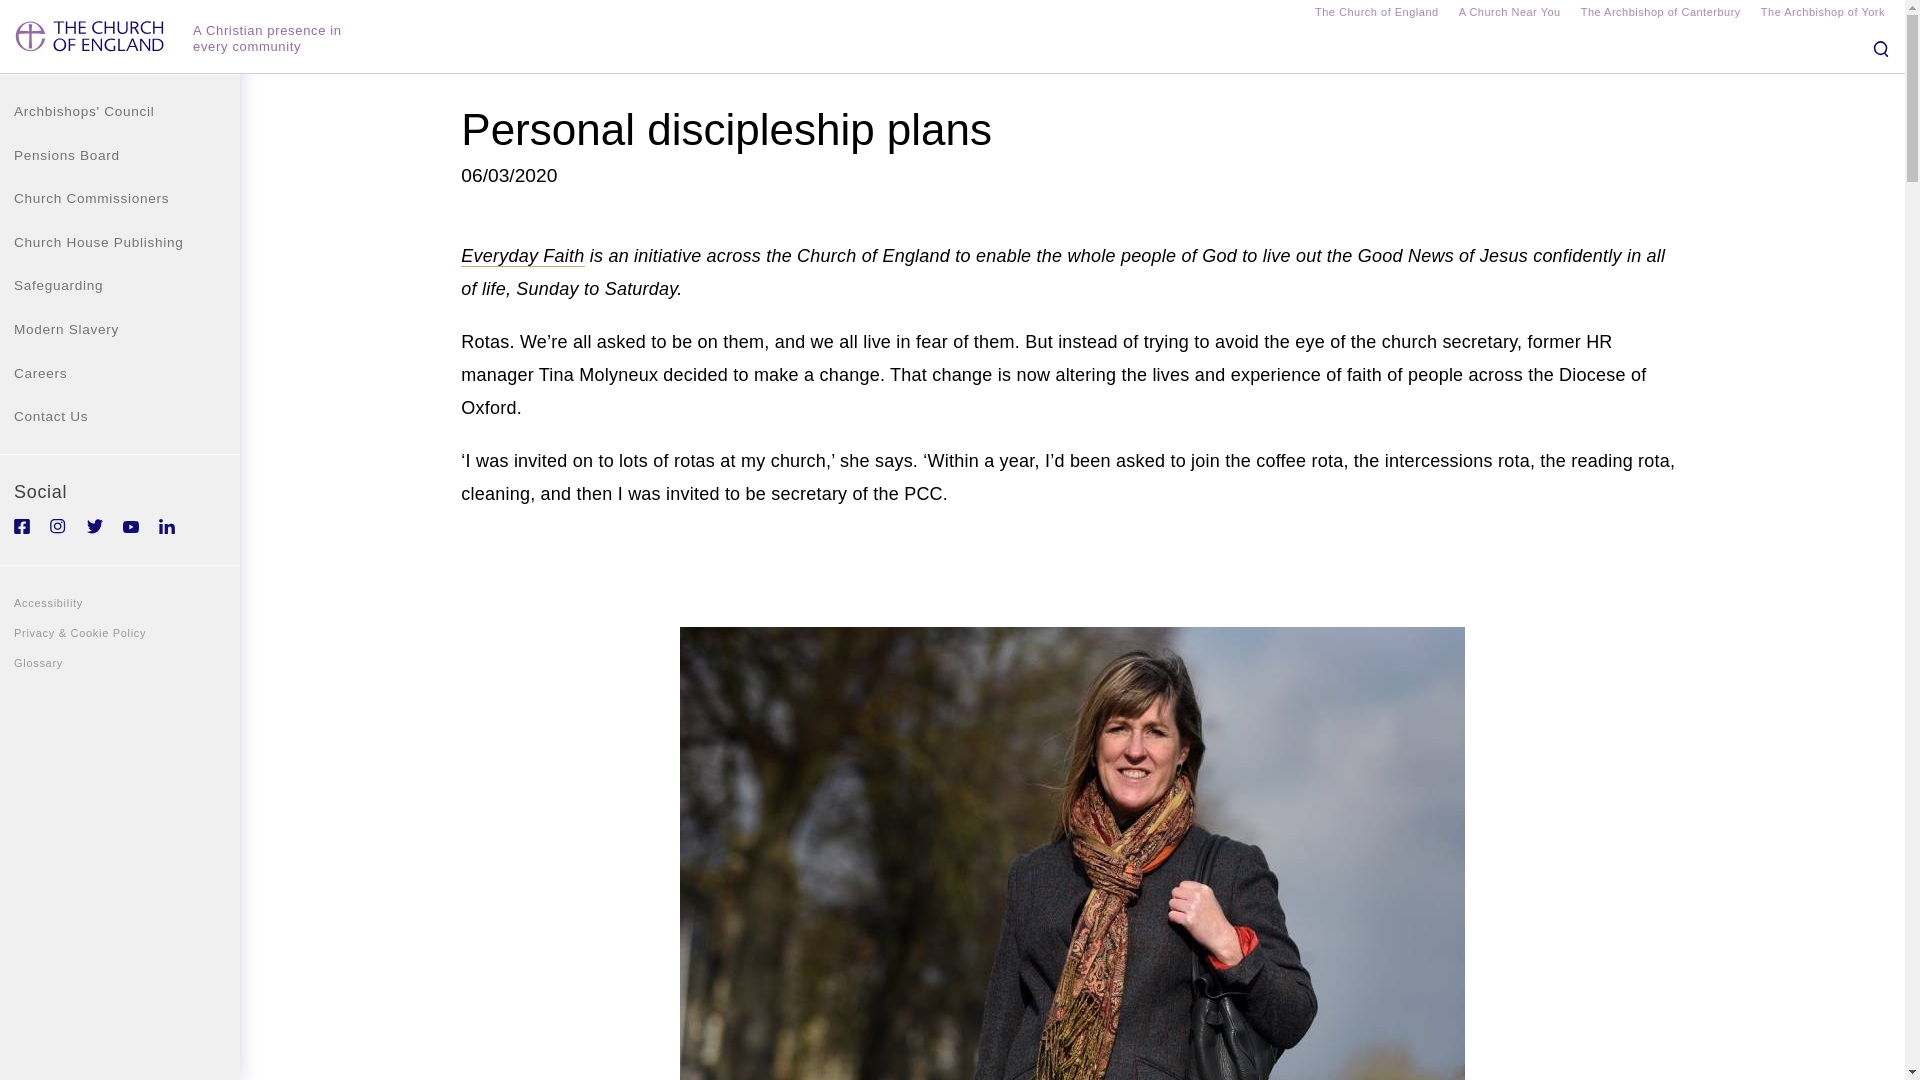 This screenshot has height=1080, width=1920. What do you see at coordinates (120, 285) in the screenshot?
I see `Safeguarding ` at bounding box center [120, 285].